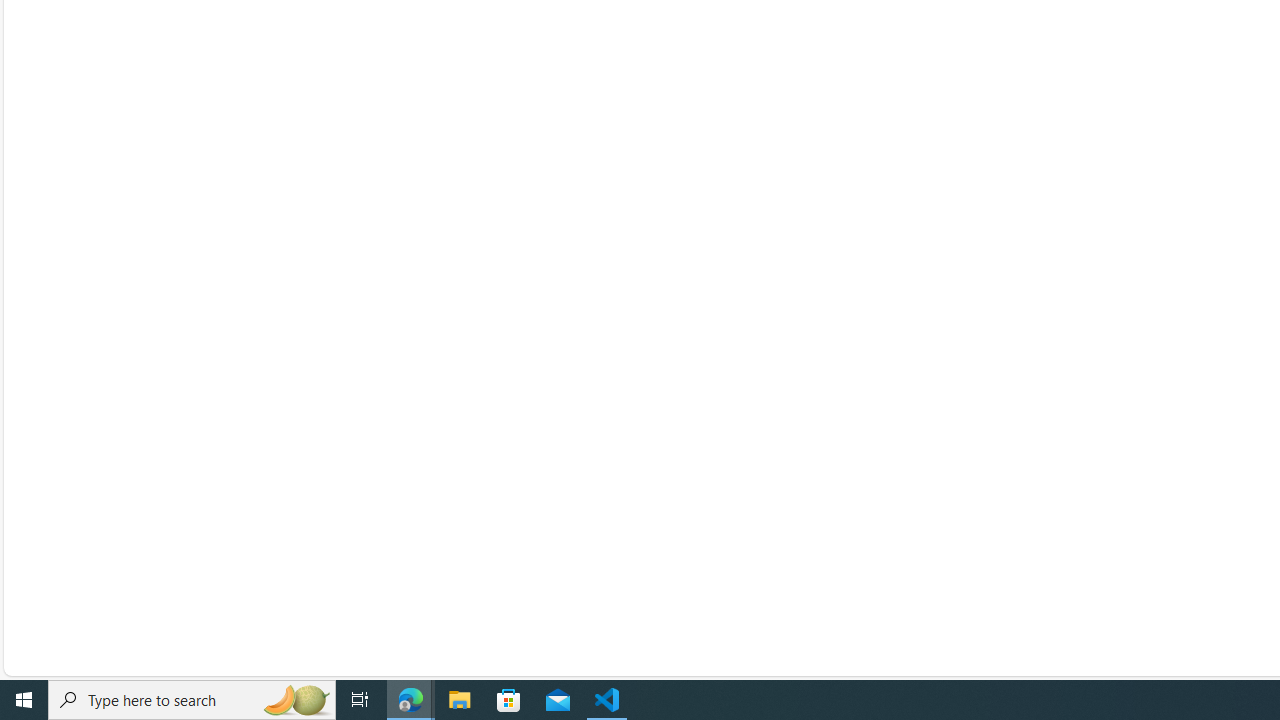 The image size is (1280, 720). What do you see at coordinates (796, 404) in the screenshot?
I see `Microsoft Store support Microsoft Store` at bounding box center [796, 404].